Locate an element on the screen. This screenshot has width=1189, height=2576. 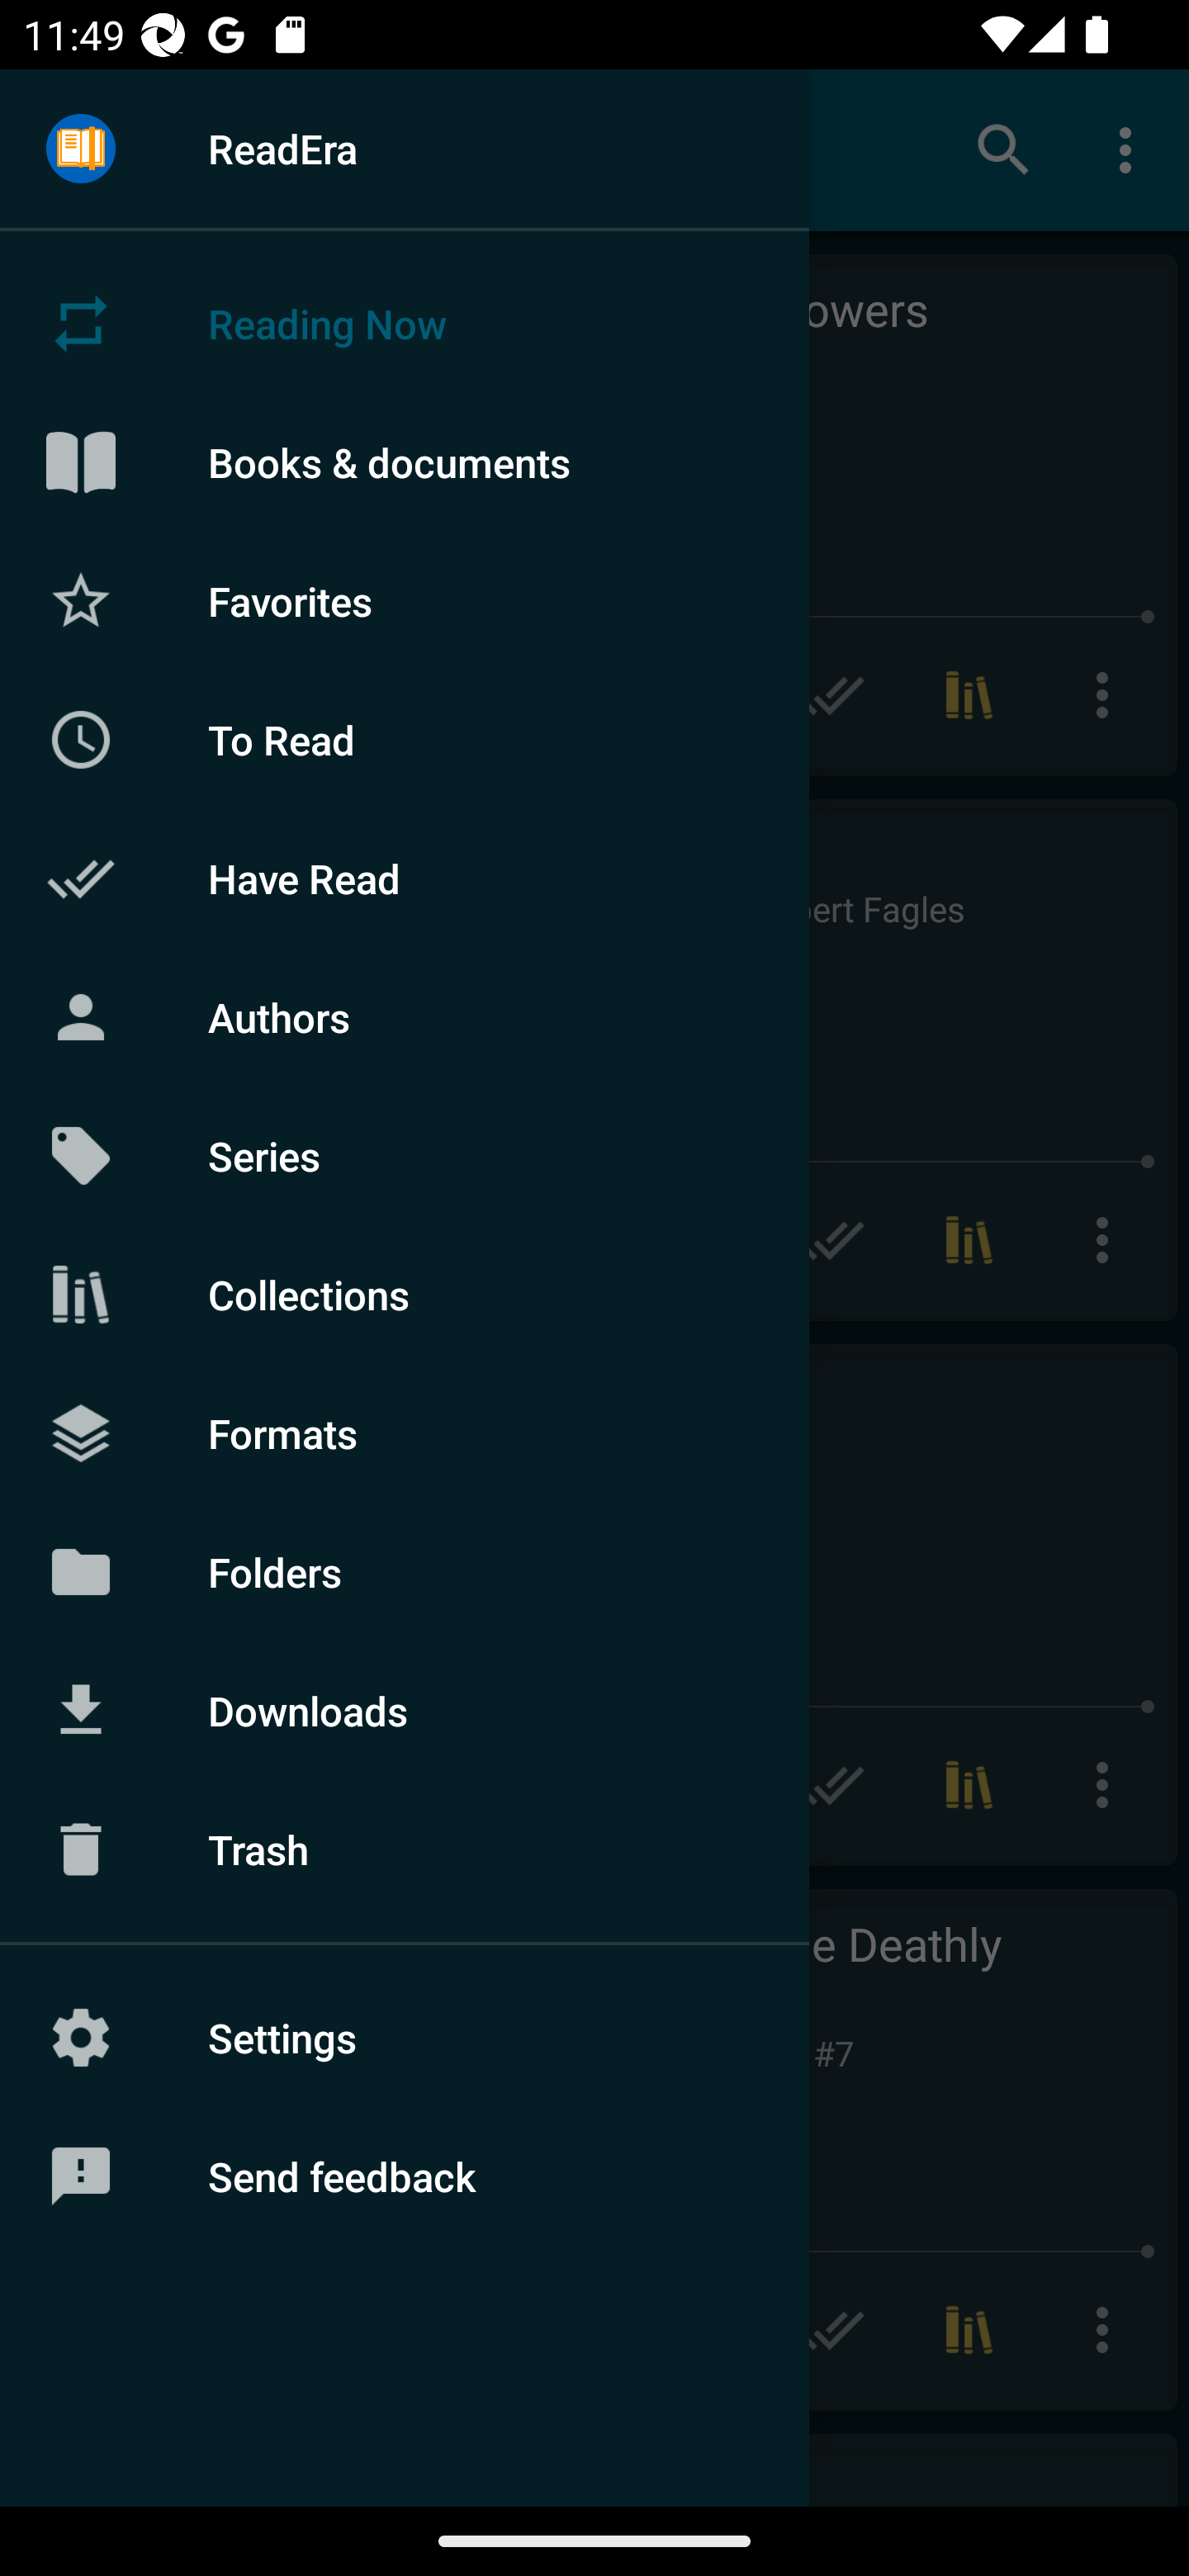
More options is located at coordinates (1131, 149).